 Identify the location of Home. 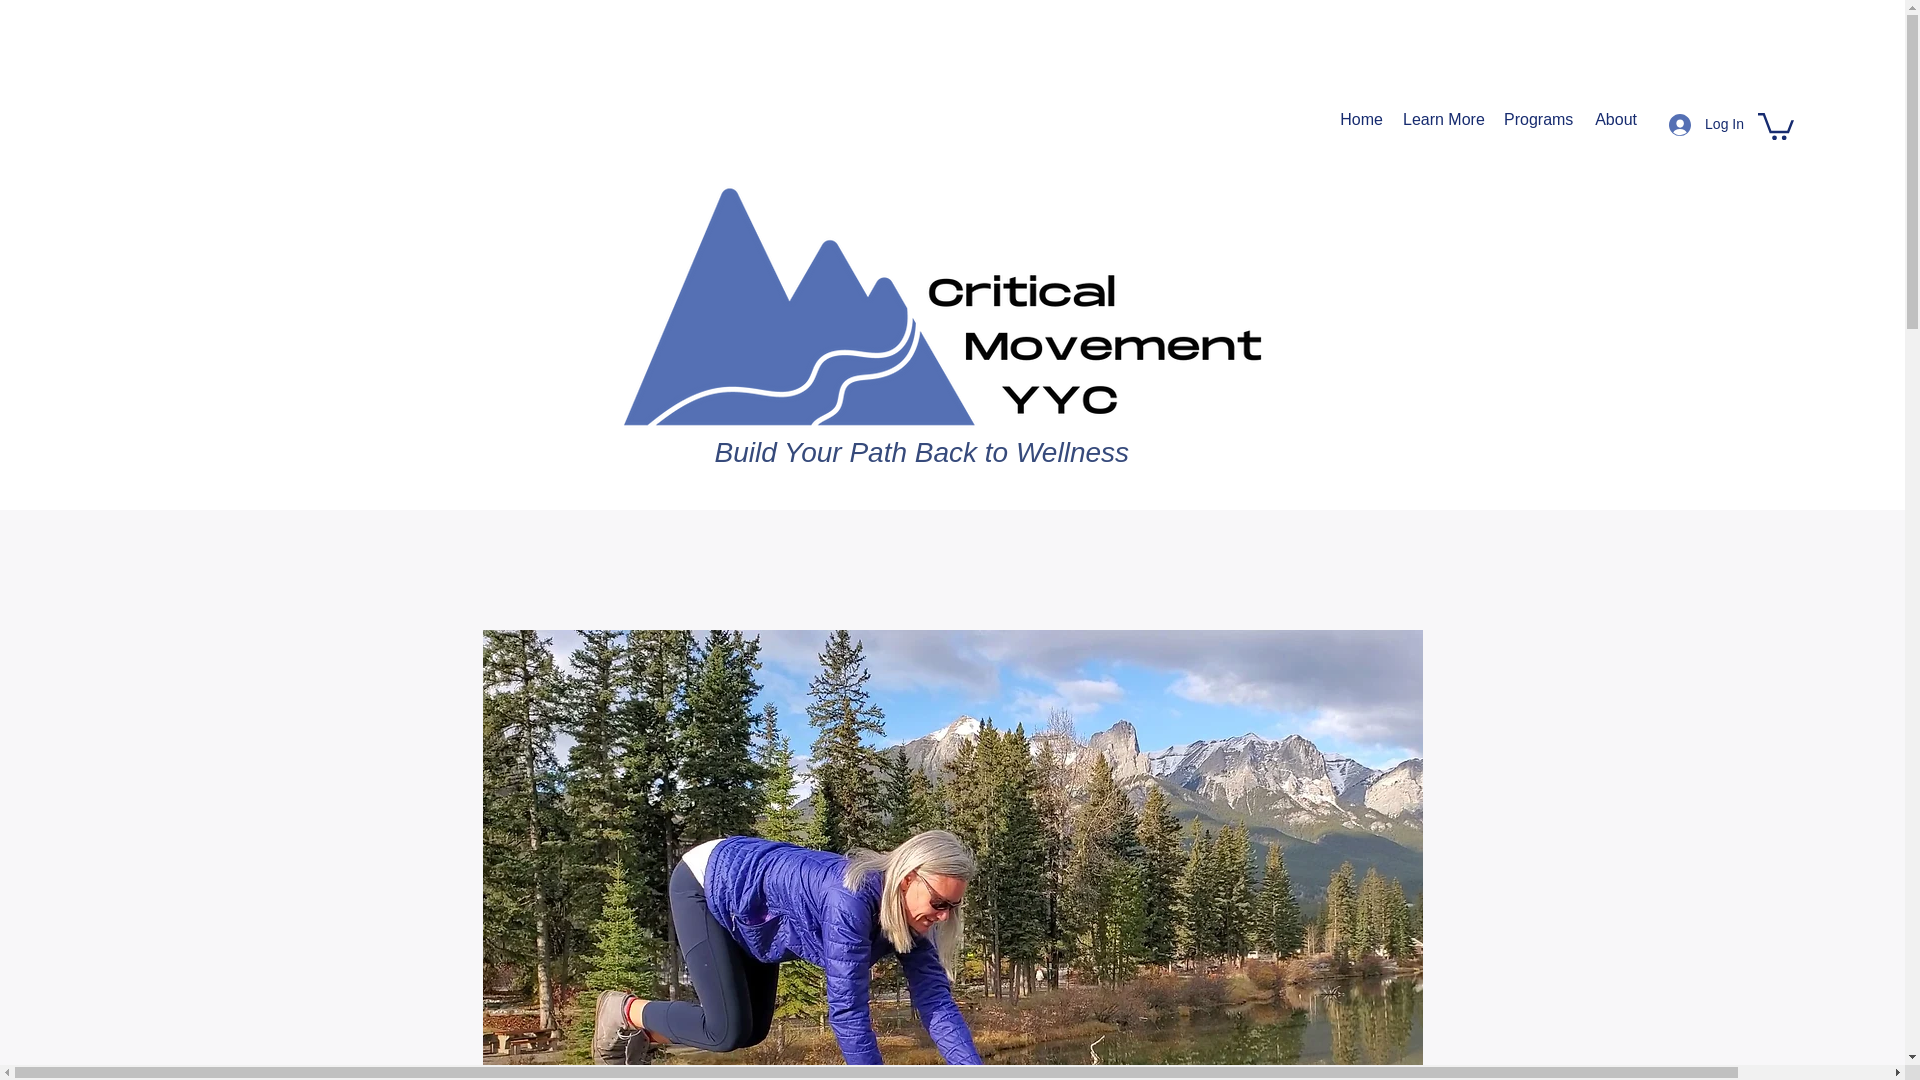
(1360, 120).